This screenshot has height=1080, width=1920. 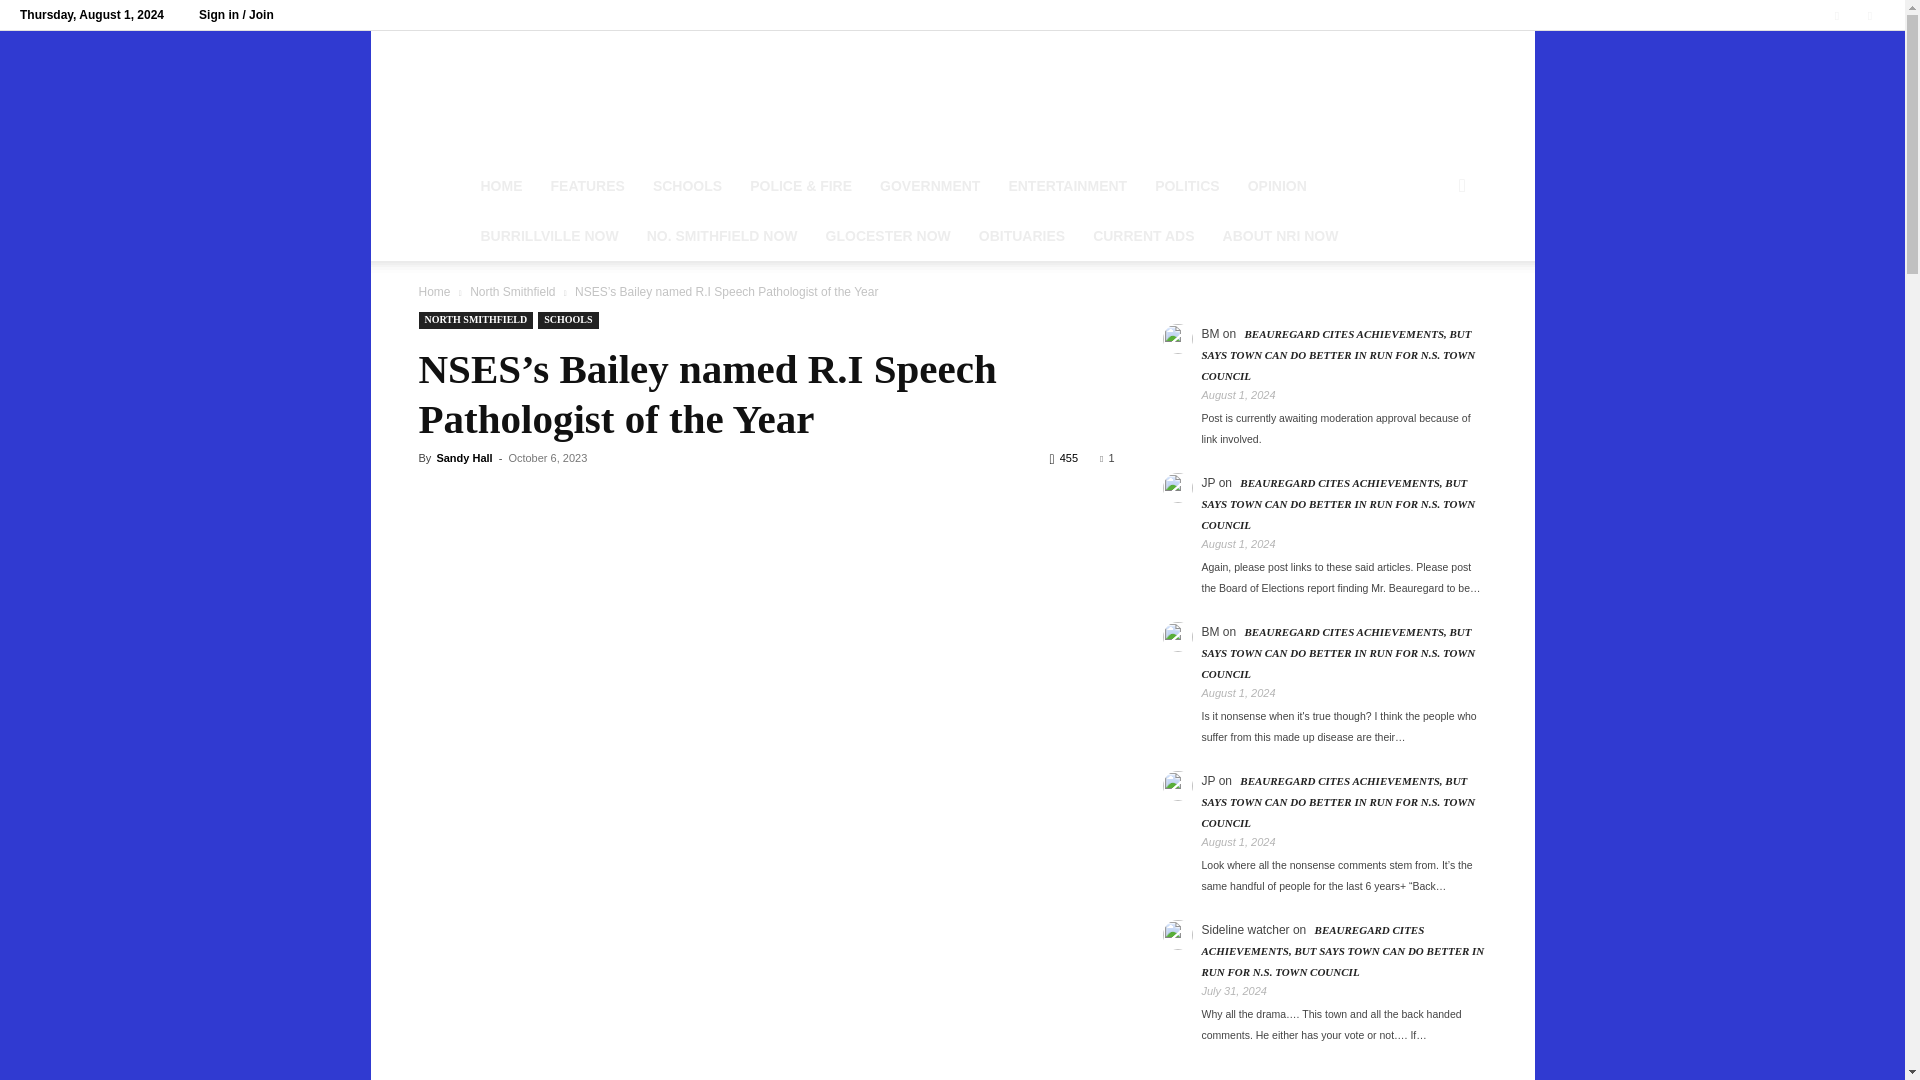 What do you see at coordinates (1187, 185) in the screenshot?
I see `POLITICS` at bounding box center [1187, 185].